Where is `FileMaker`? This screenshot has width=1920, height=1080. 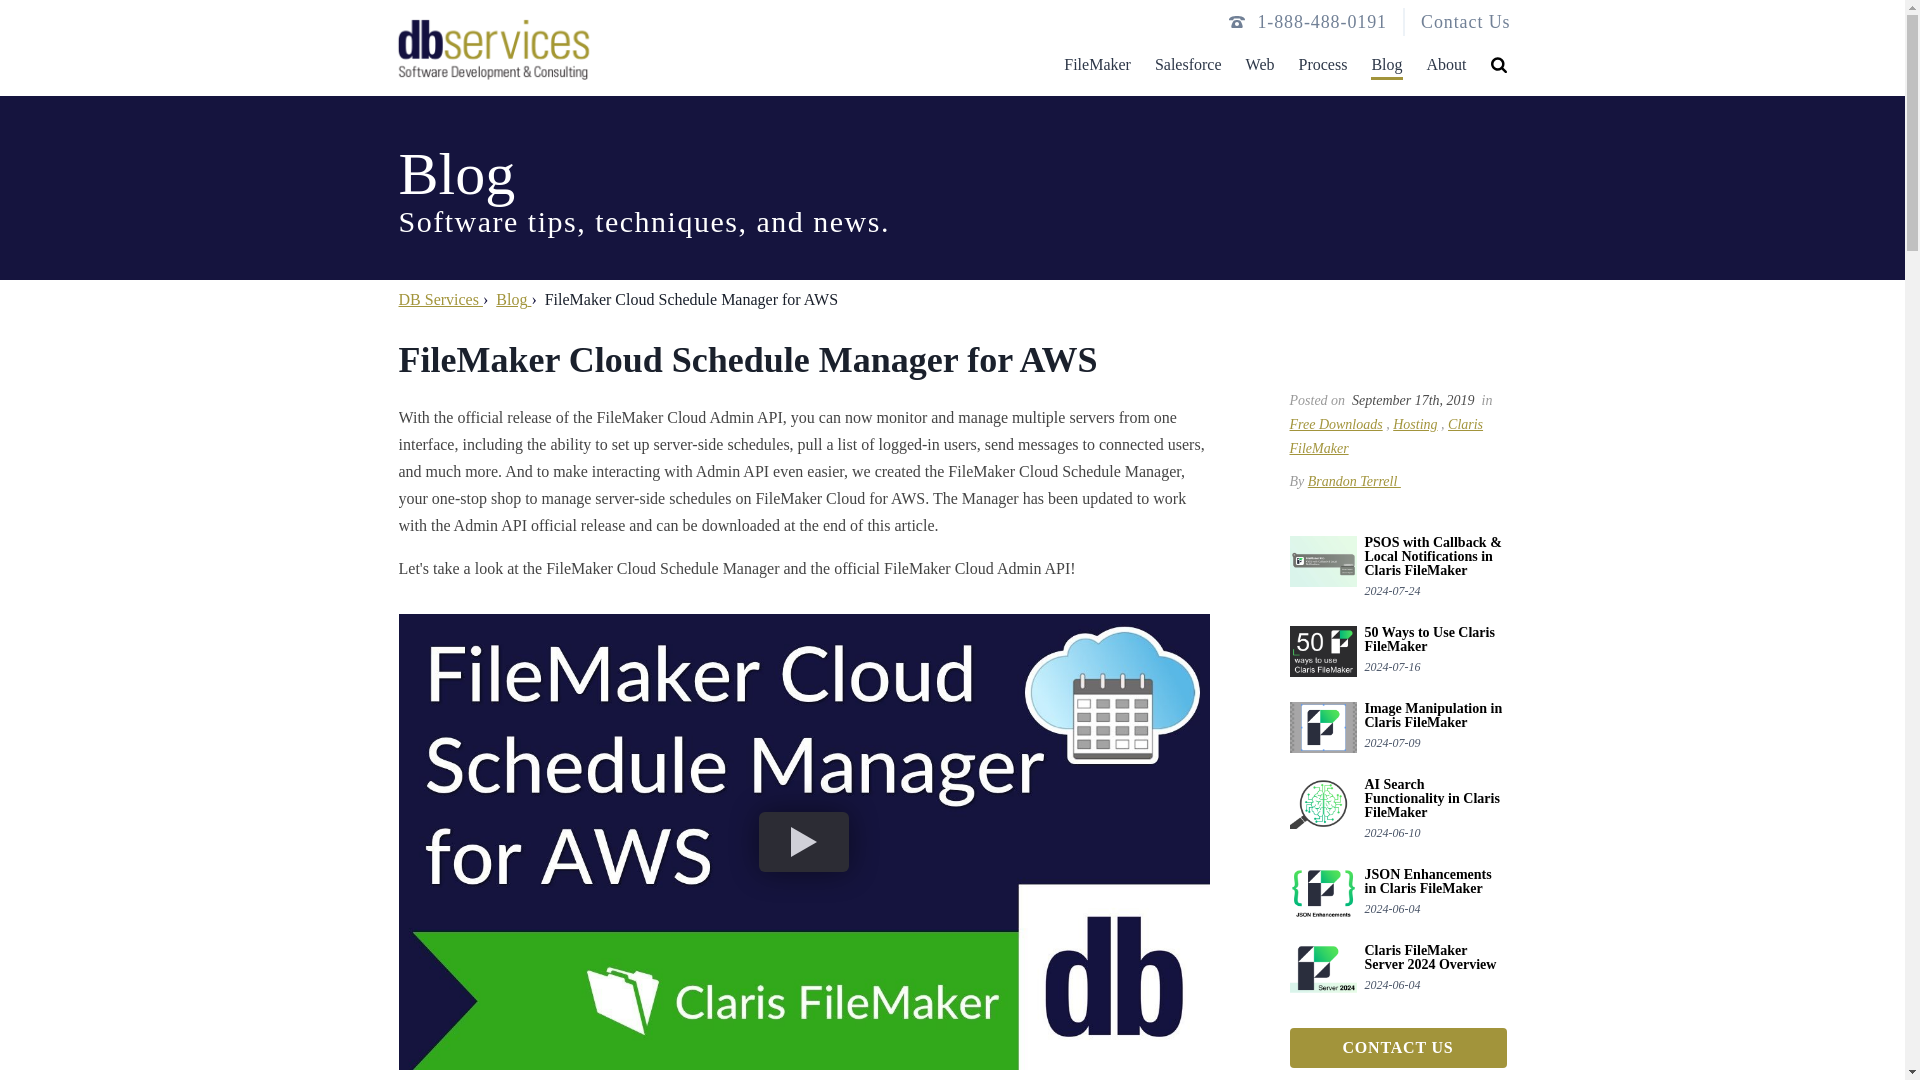
FileMaker is located at coordinates (1096, 59).